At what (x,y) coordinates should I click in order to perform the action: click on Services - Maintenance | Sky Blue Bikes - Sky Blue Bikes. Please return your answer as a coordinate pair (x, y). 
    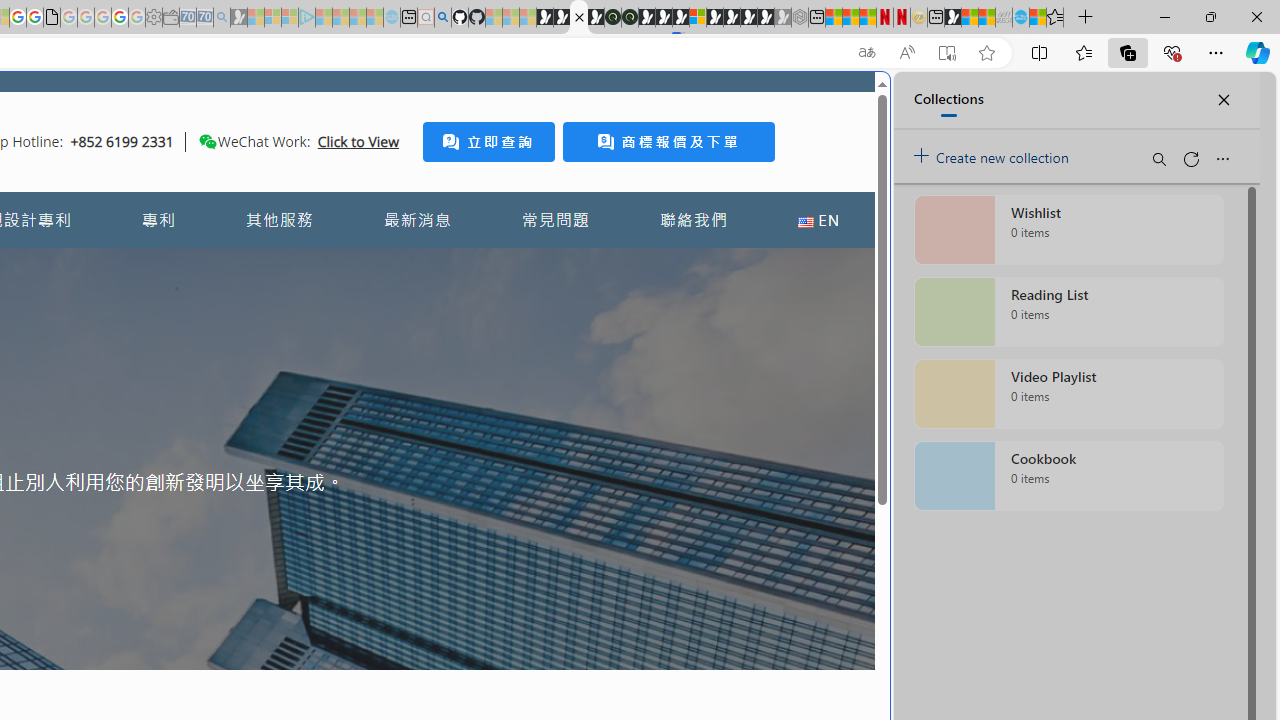
    Looking at the image, I should click on (1020, 18).